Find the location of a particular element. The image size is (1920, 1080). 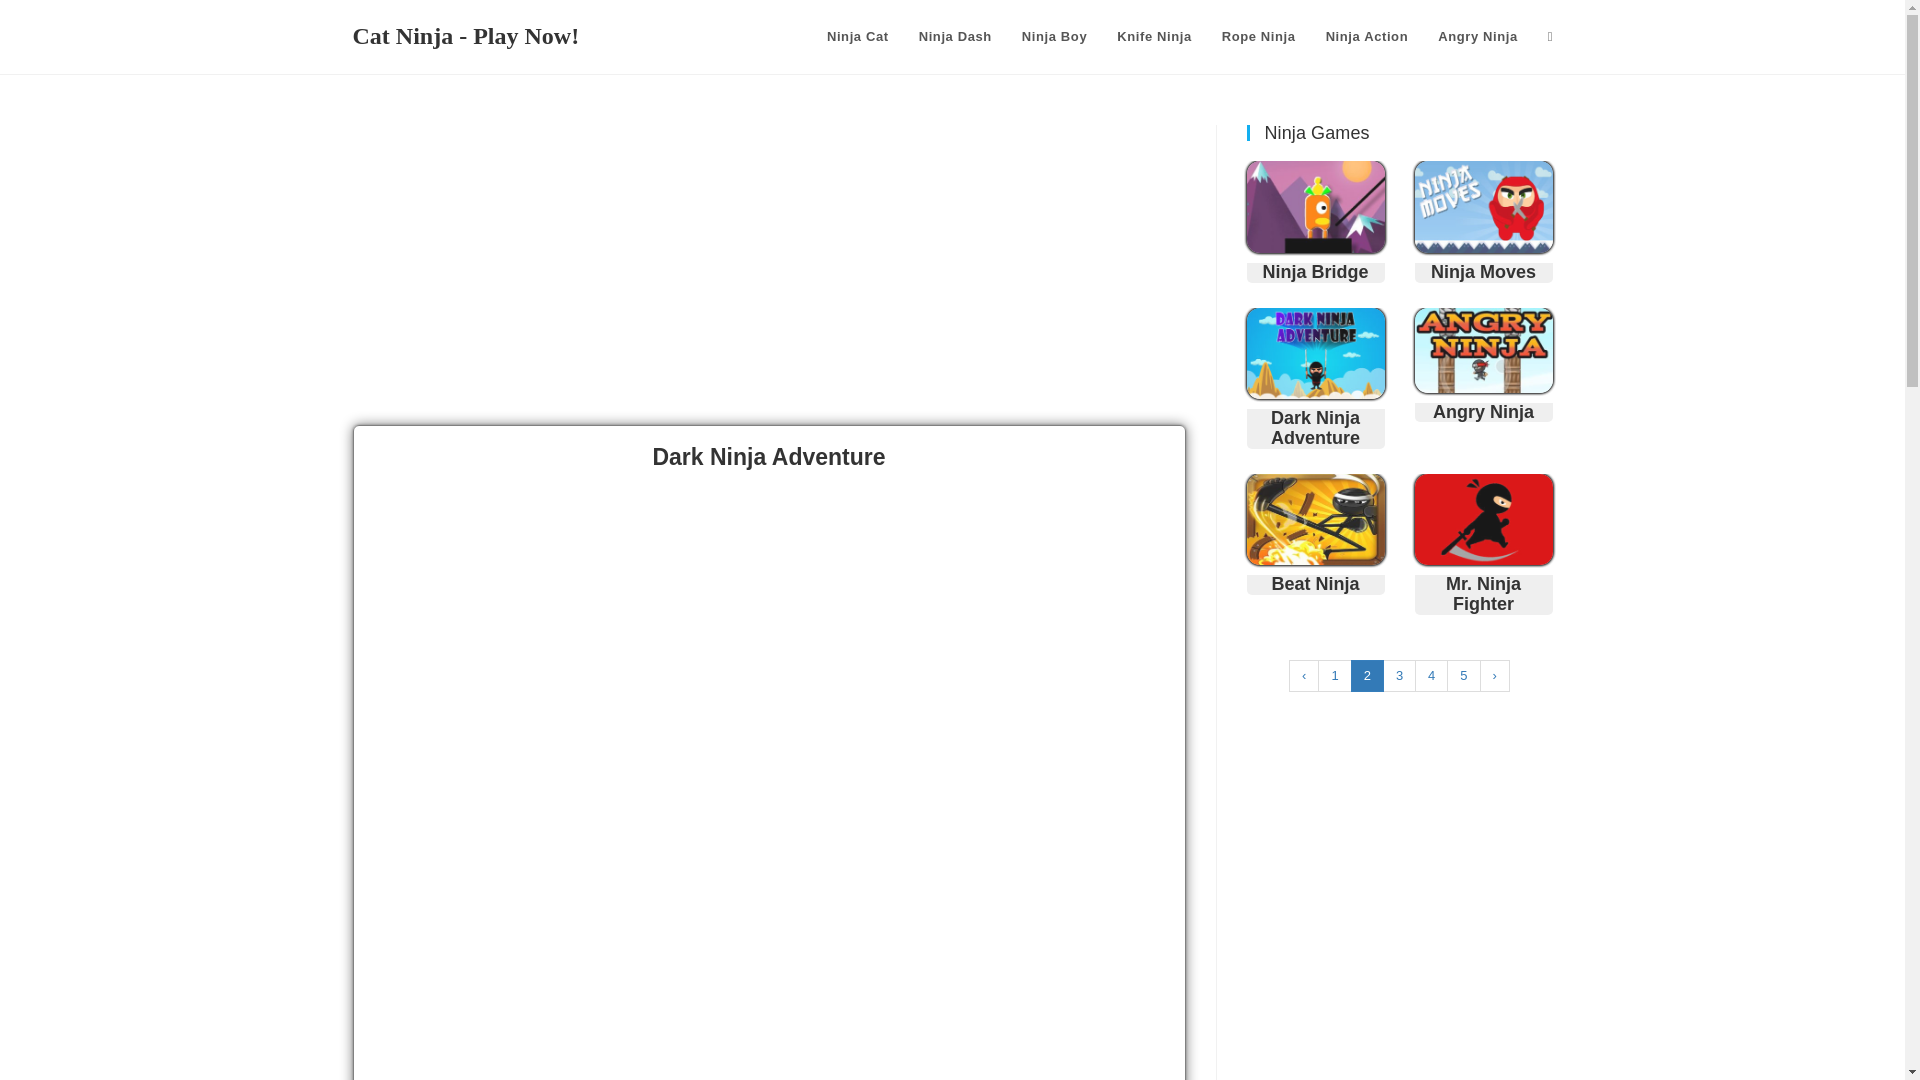

Ninja Dash is located at coordinates (955, 37).